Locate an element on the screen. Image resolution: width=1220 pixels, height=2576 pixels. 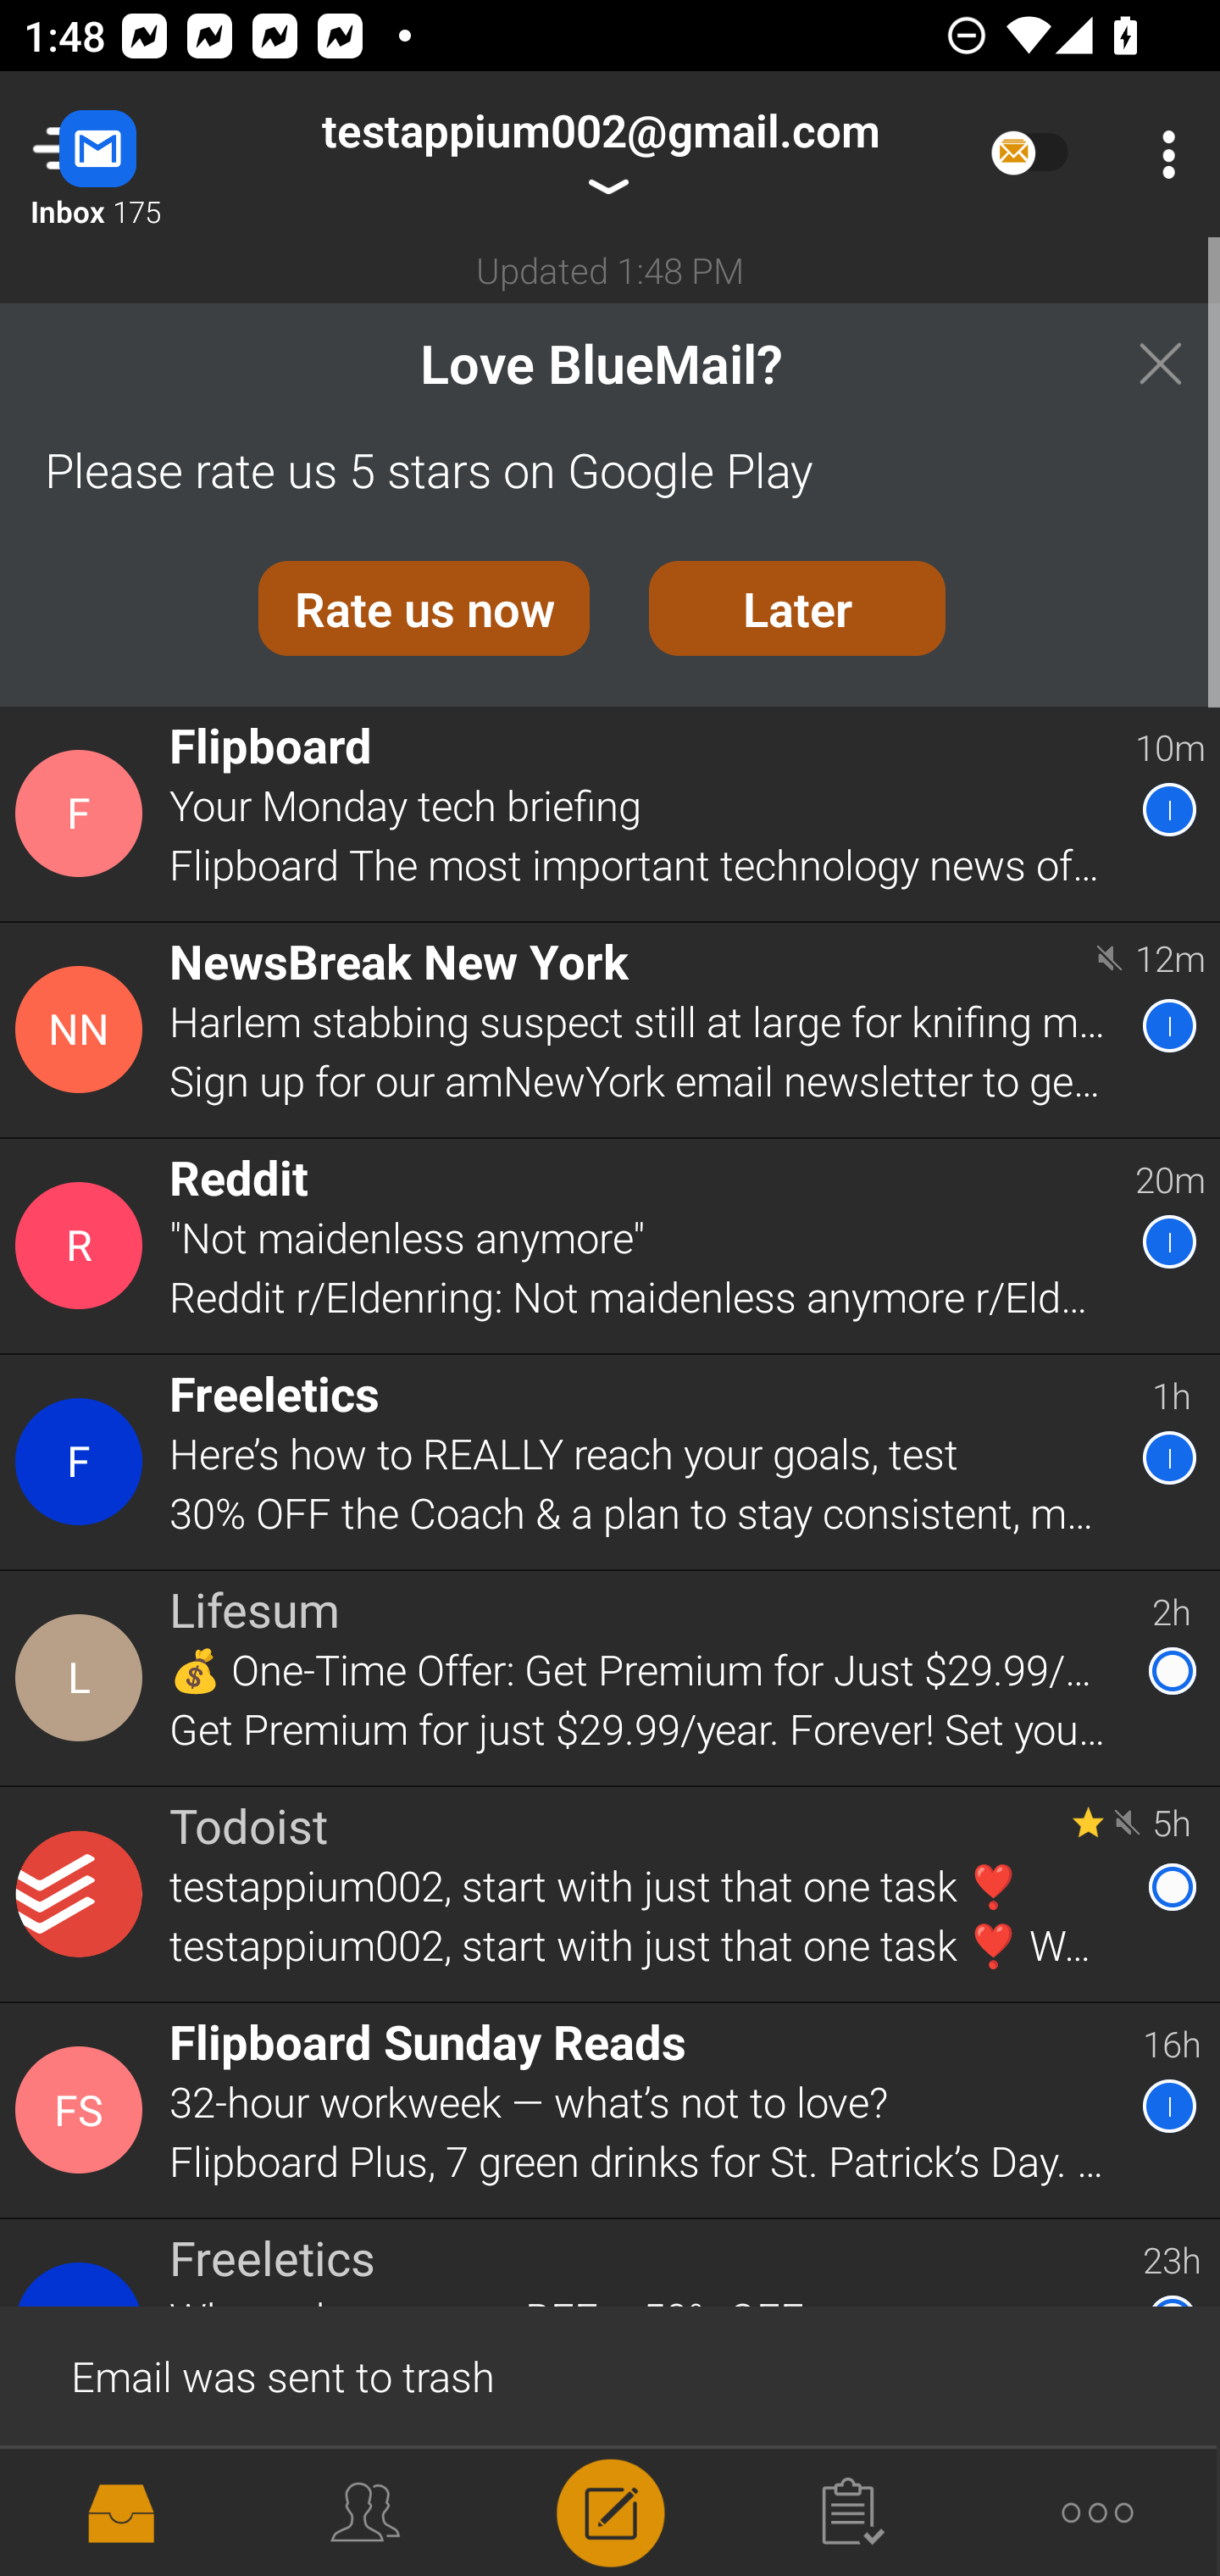
Contact Details is located at coordinates (83, 2111).